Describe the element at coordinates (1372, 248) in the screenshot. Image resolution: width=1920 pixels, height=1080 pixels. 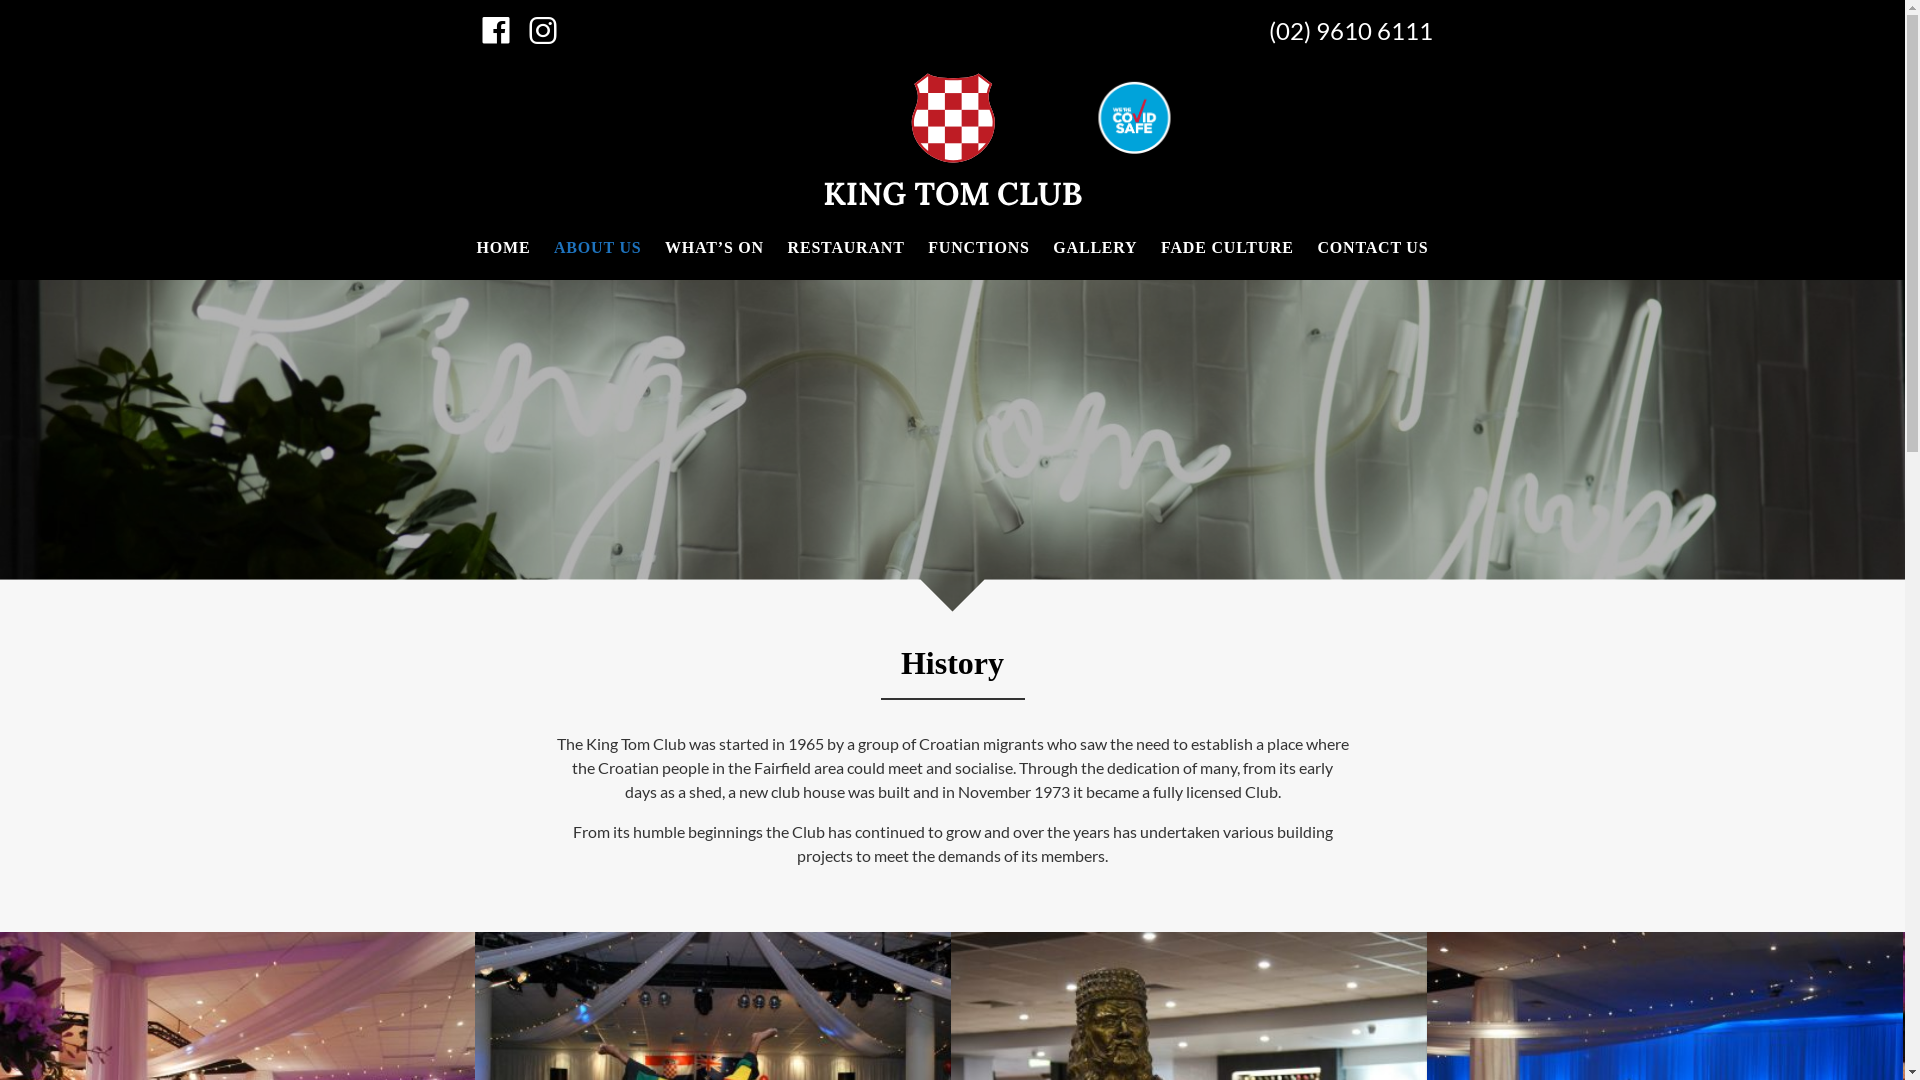
I see `CONTACT US` at that location.